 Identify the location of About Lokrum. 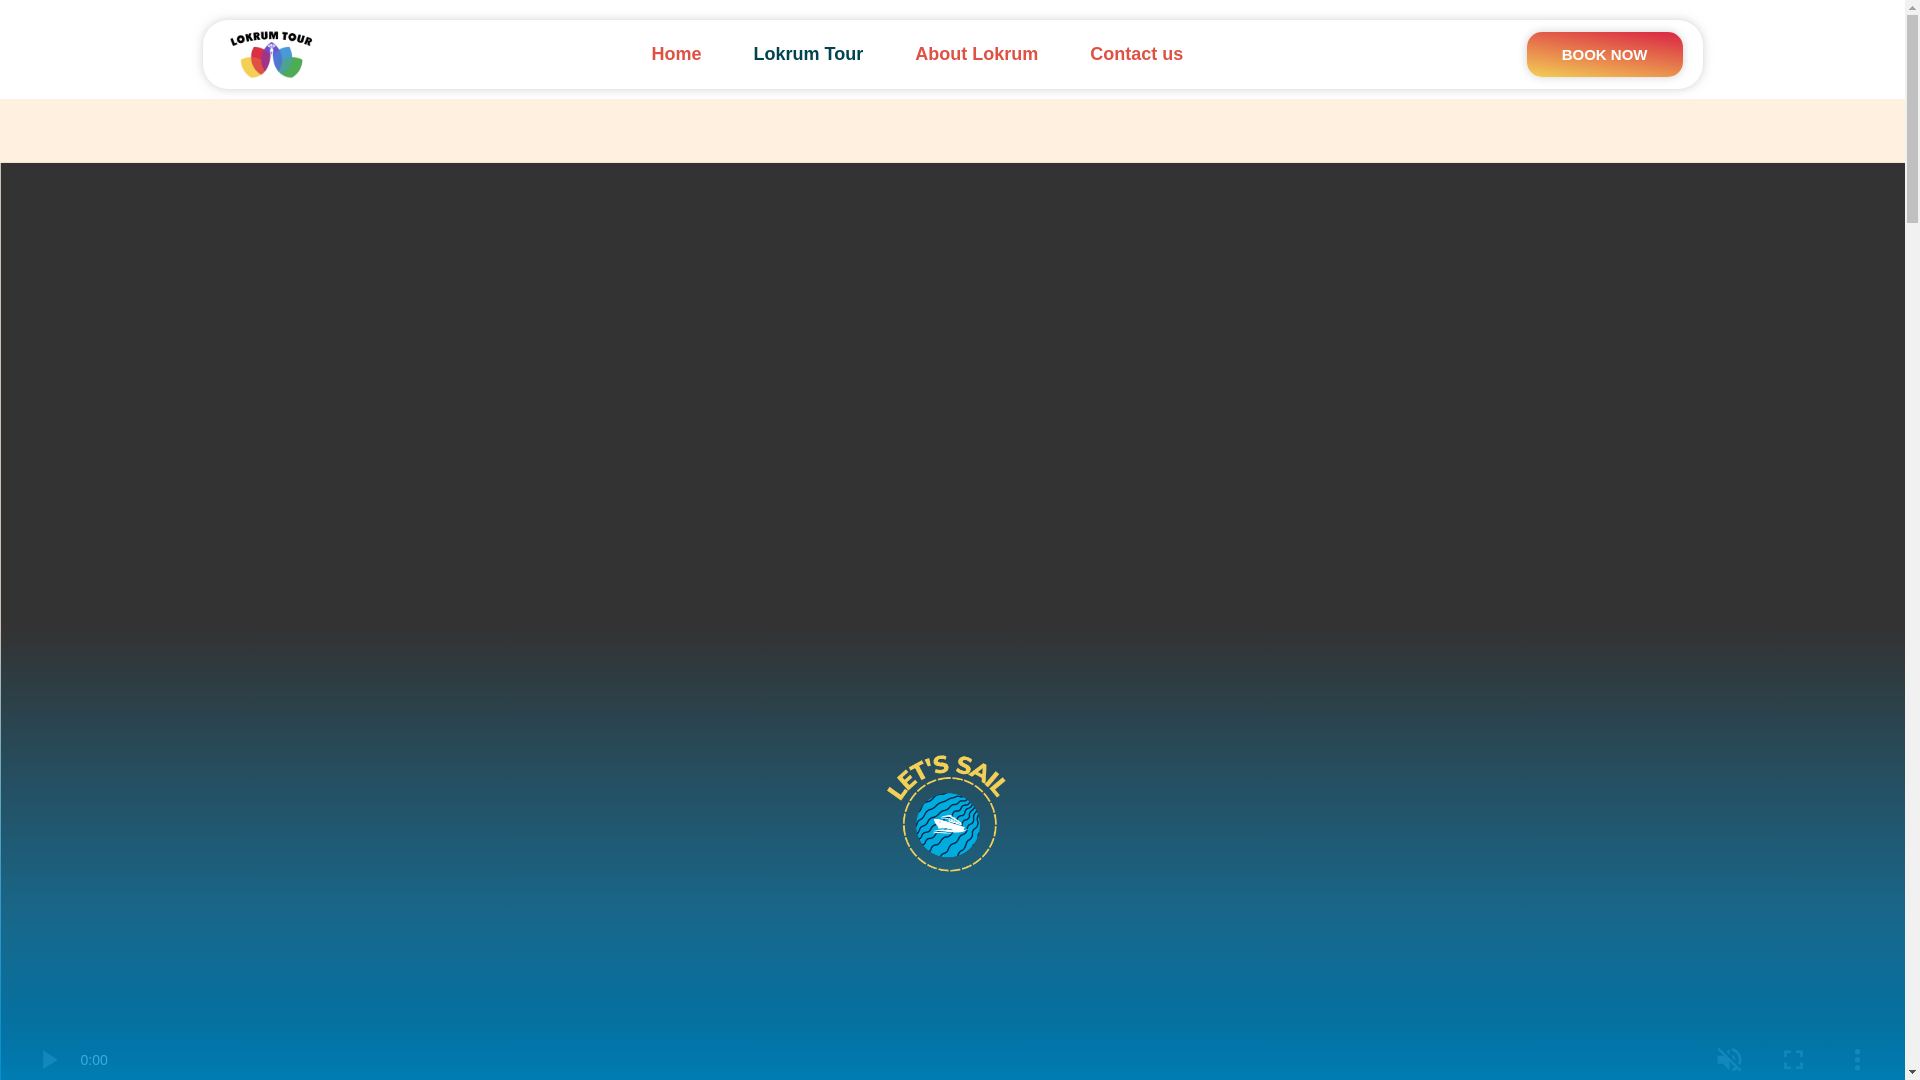
(976, 54).